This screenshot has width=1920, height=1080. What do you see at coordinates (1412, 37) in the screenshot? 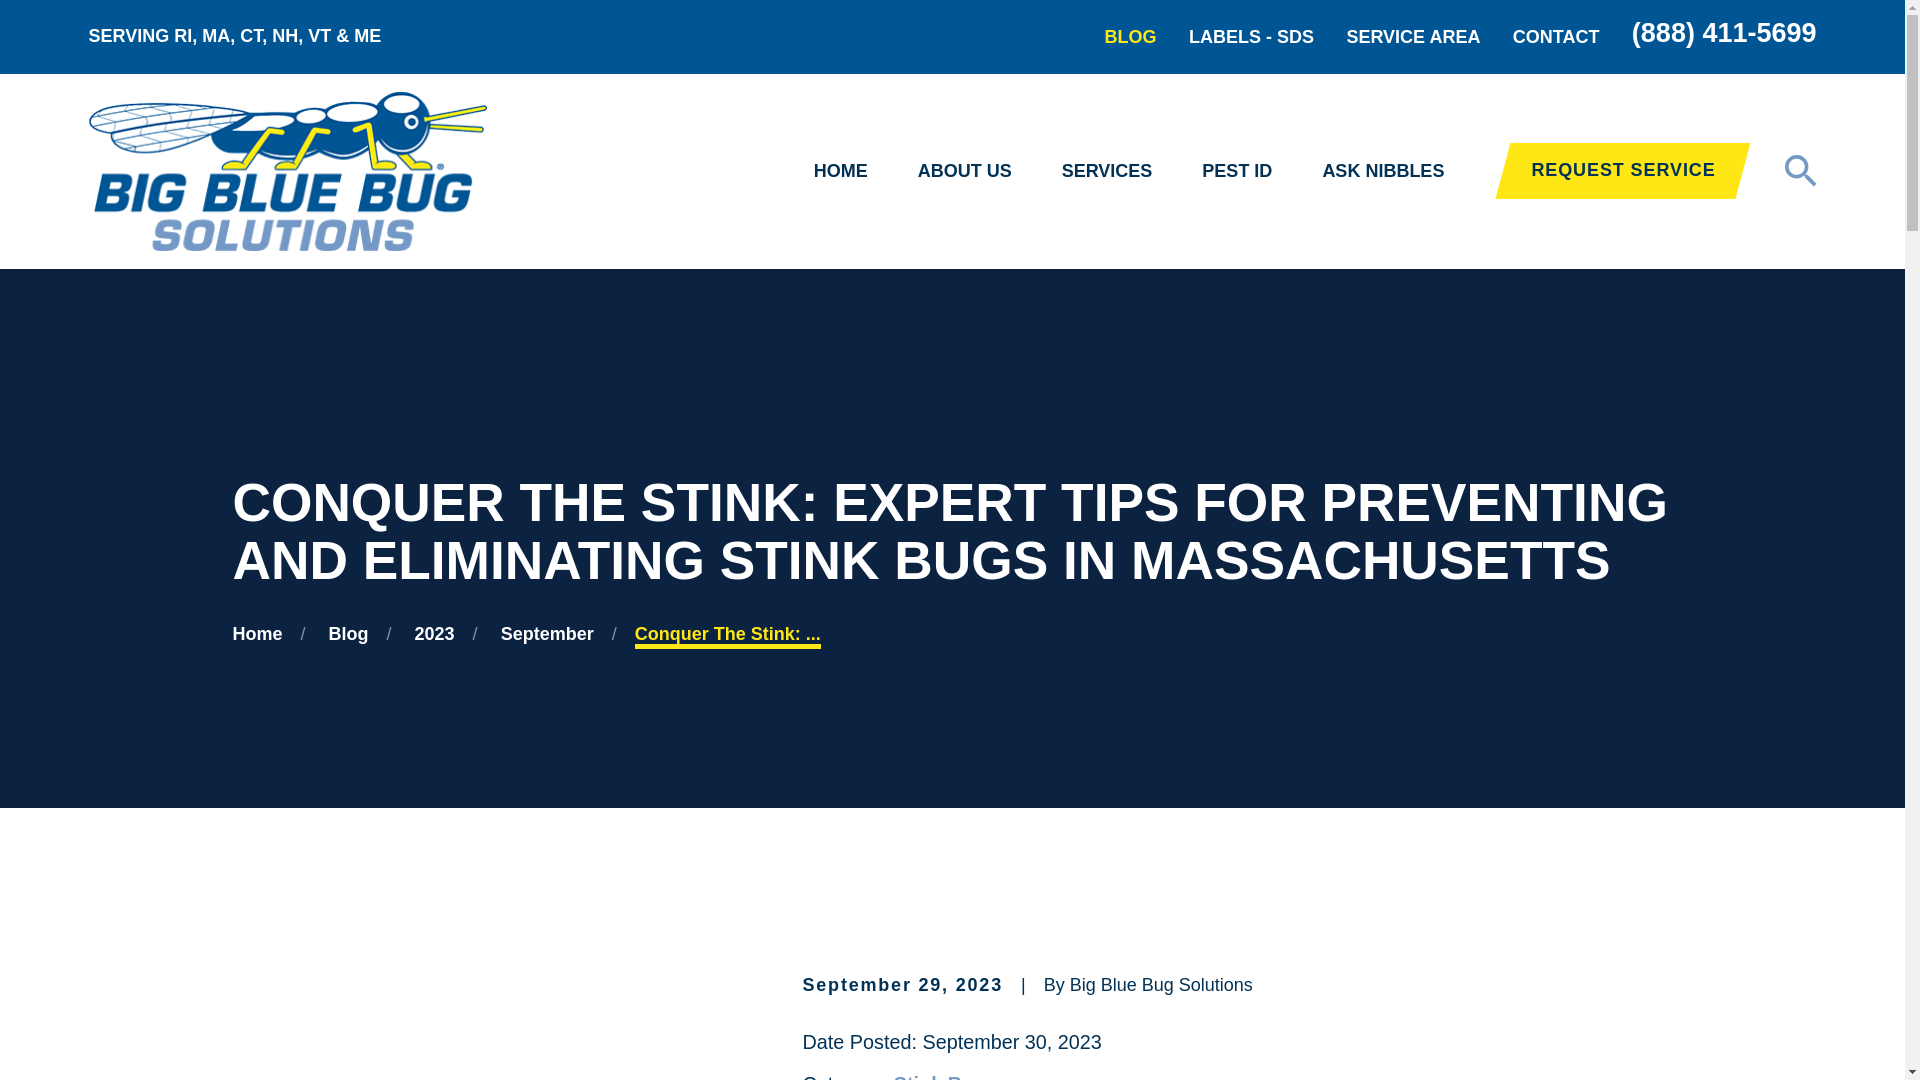
I see `SERVICE AREA` at bounding box center [1412, 37].